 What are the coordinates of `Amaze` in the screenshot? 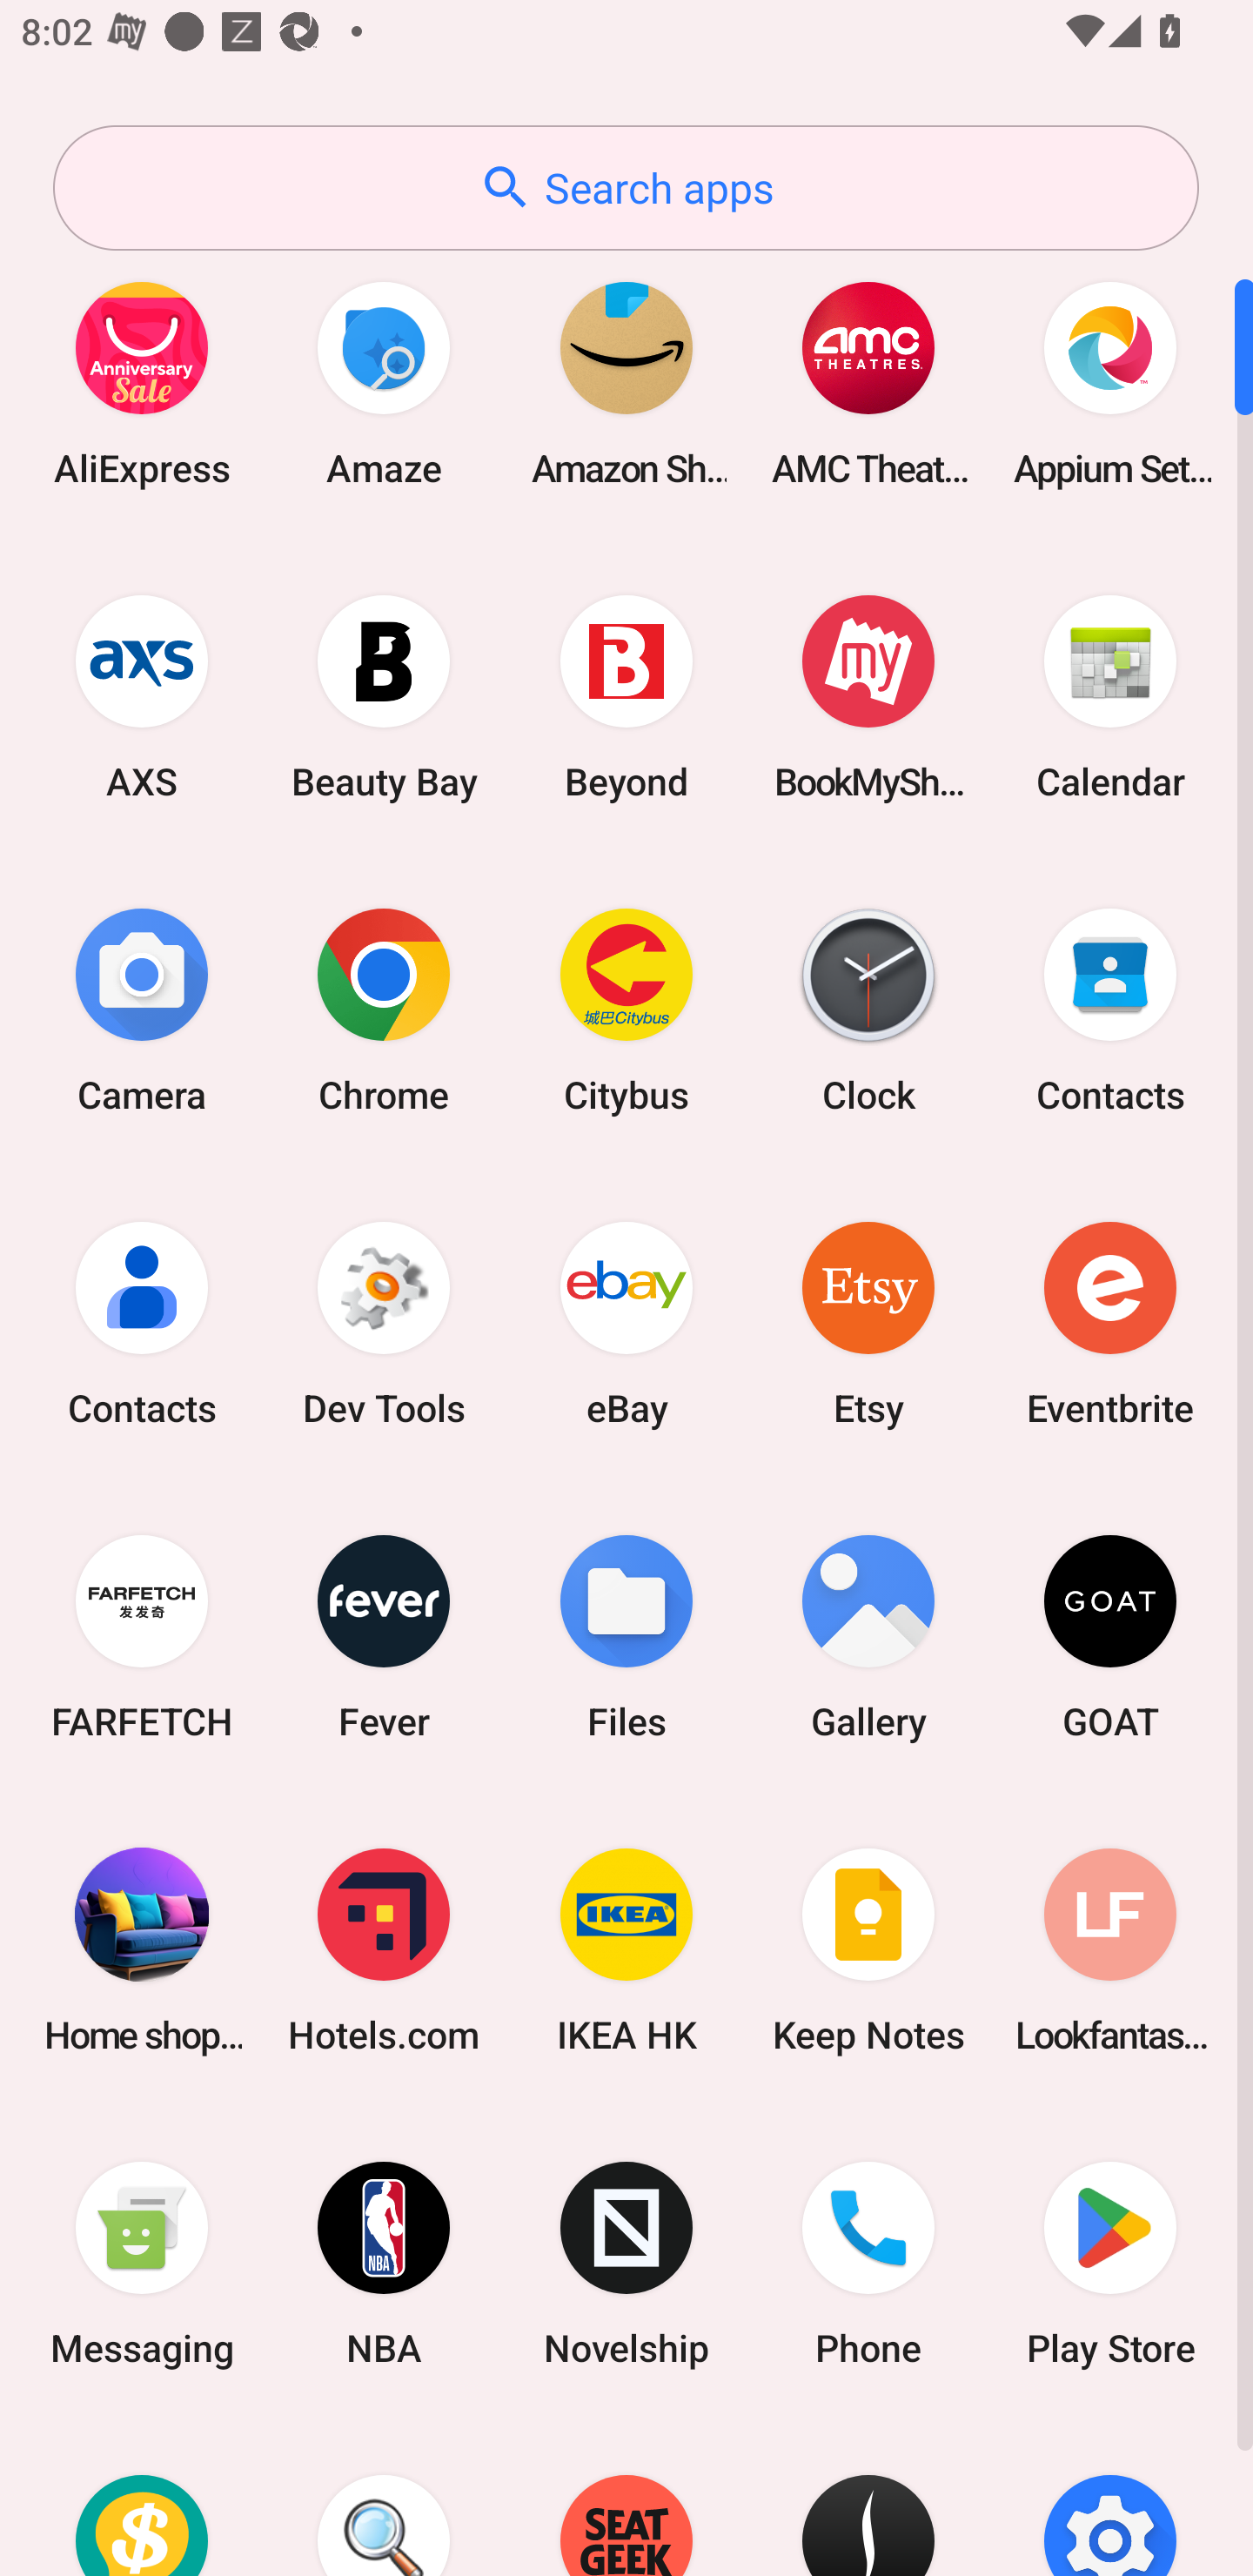 It's located at (384, 383).